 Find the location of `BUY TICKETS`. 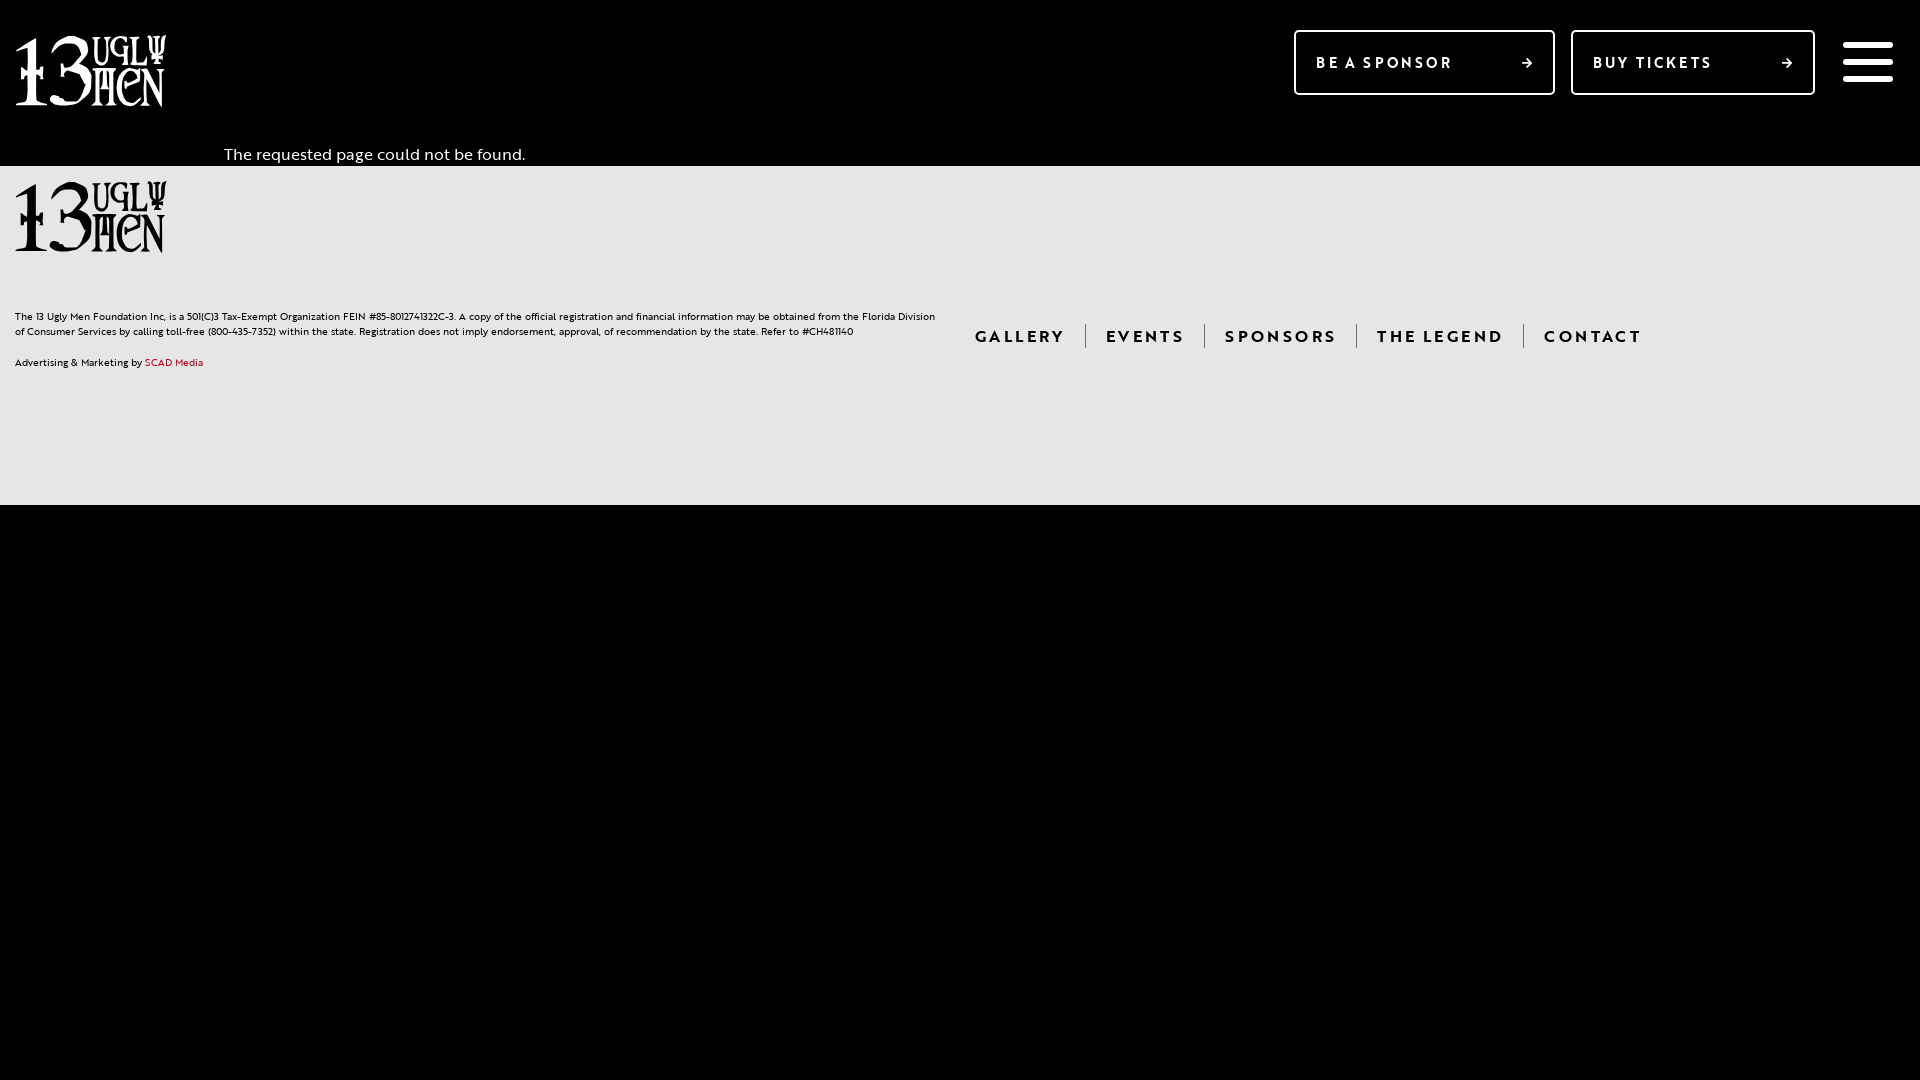

BUY TICKETS is located at coordinates (1693, 62).